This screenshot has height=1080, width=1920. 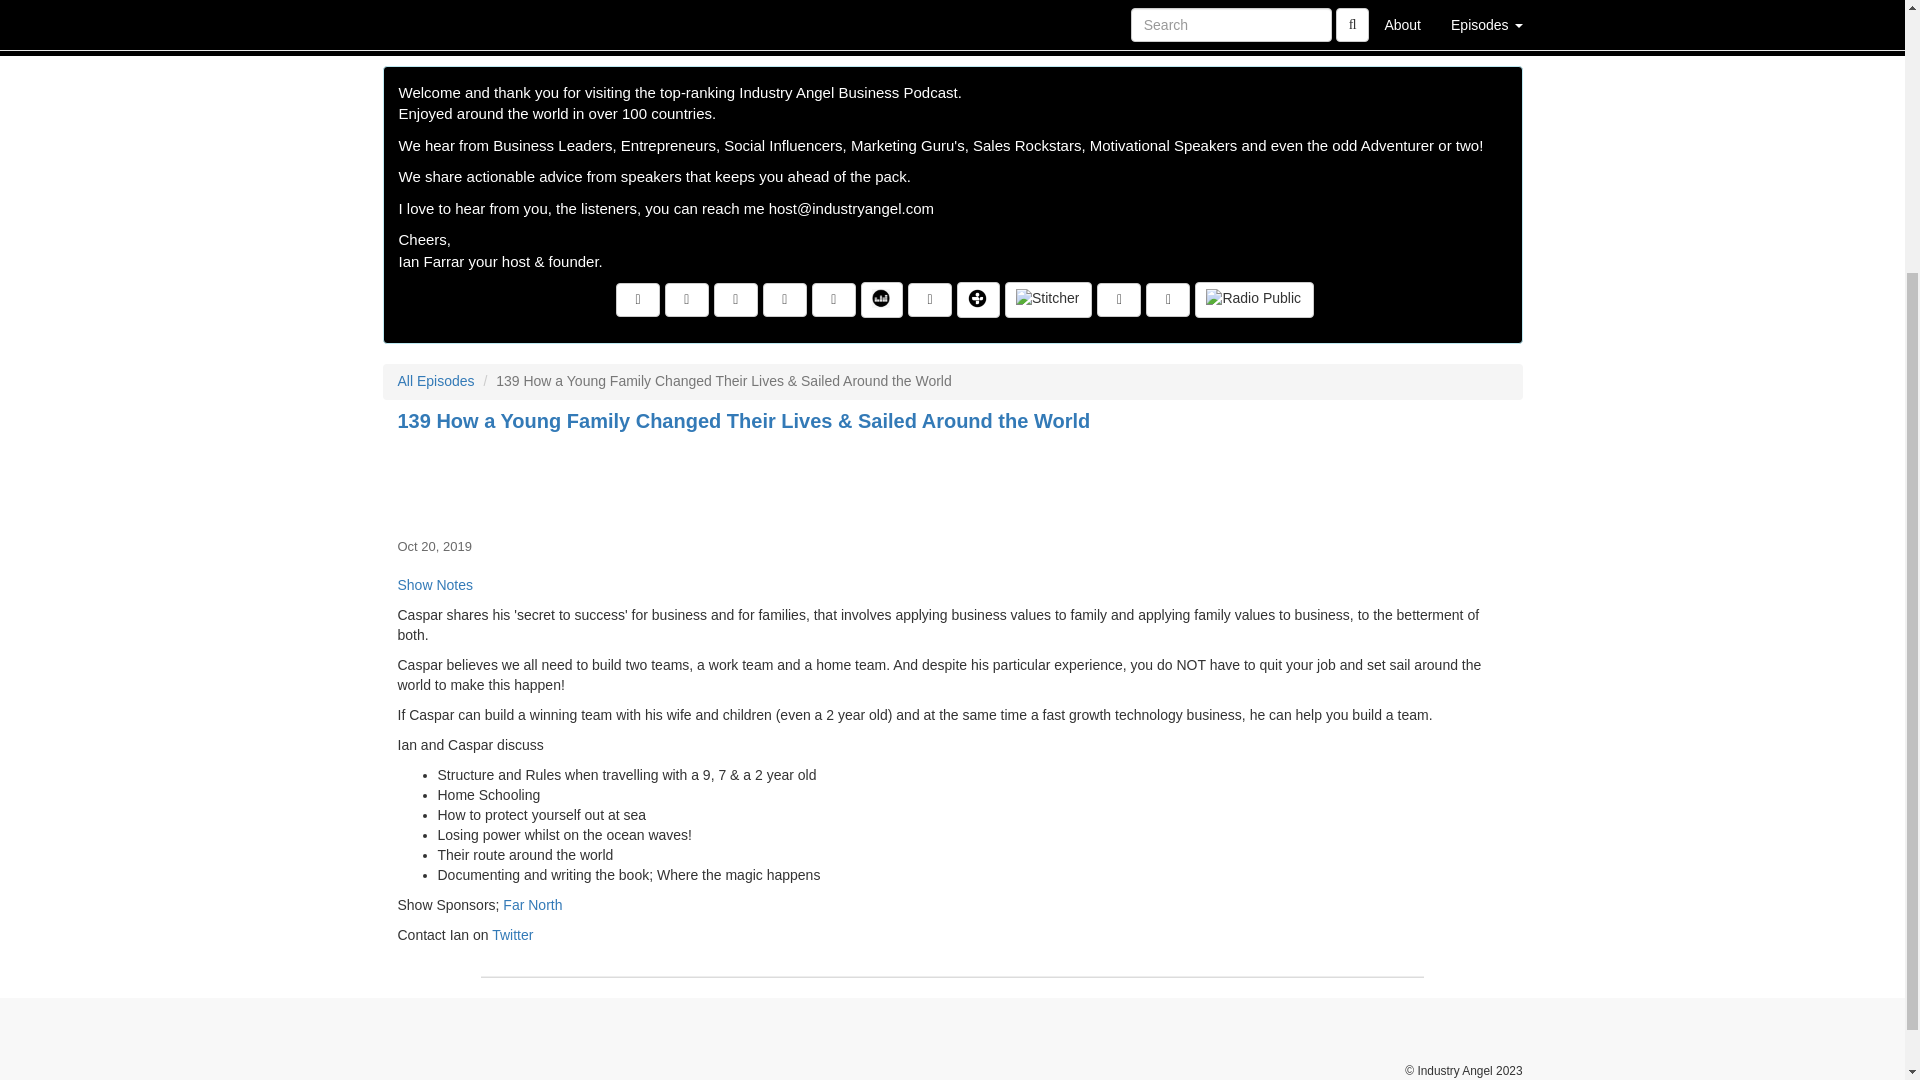 I want to click on Listen on TuneIn, so click(x=978, y=299).